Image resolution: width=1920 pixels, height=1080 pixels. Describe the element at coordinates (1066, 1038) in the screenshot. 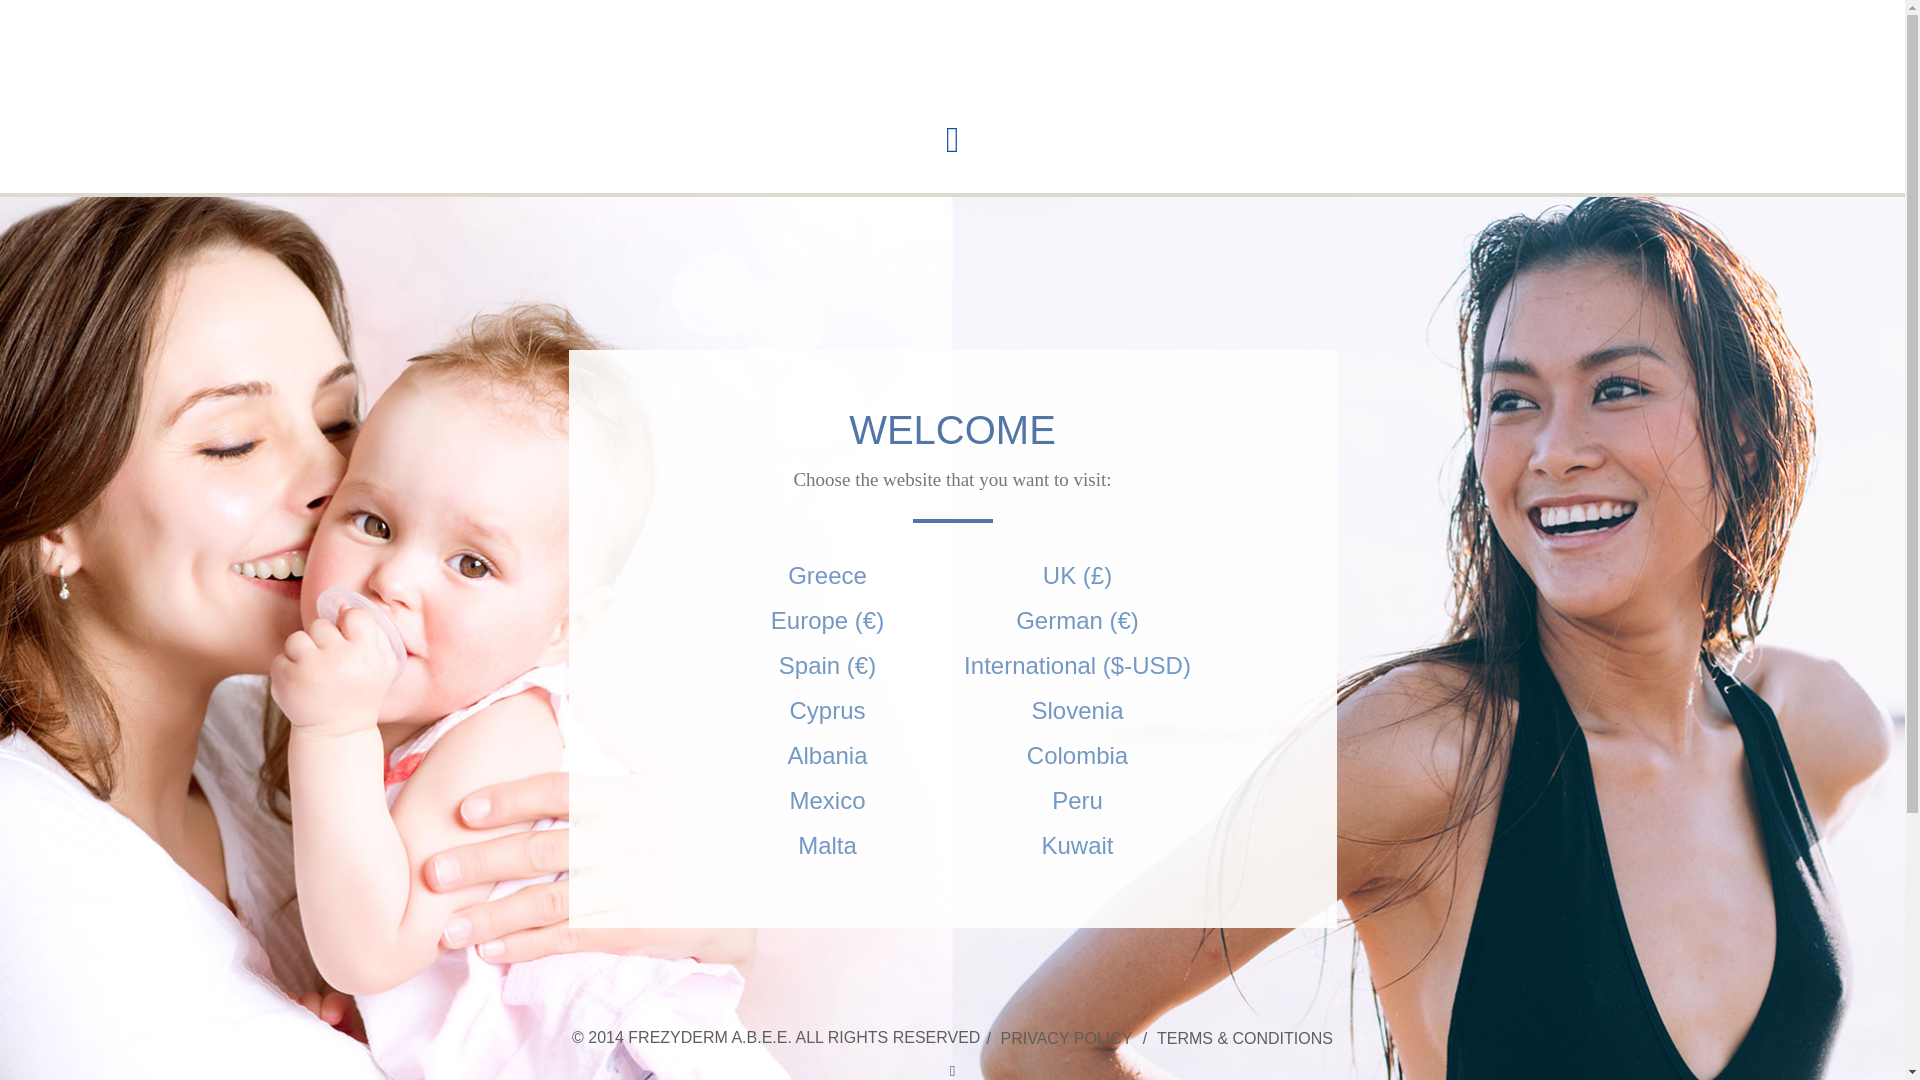

I see `PRIVACY POLICY` at that location.